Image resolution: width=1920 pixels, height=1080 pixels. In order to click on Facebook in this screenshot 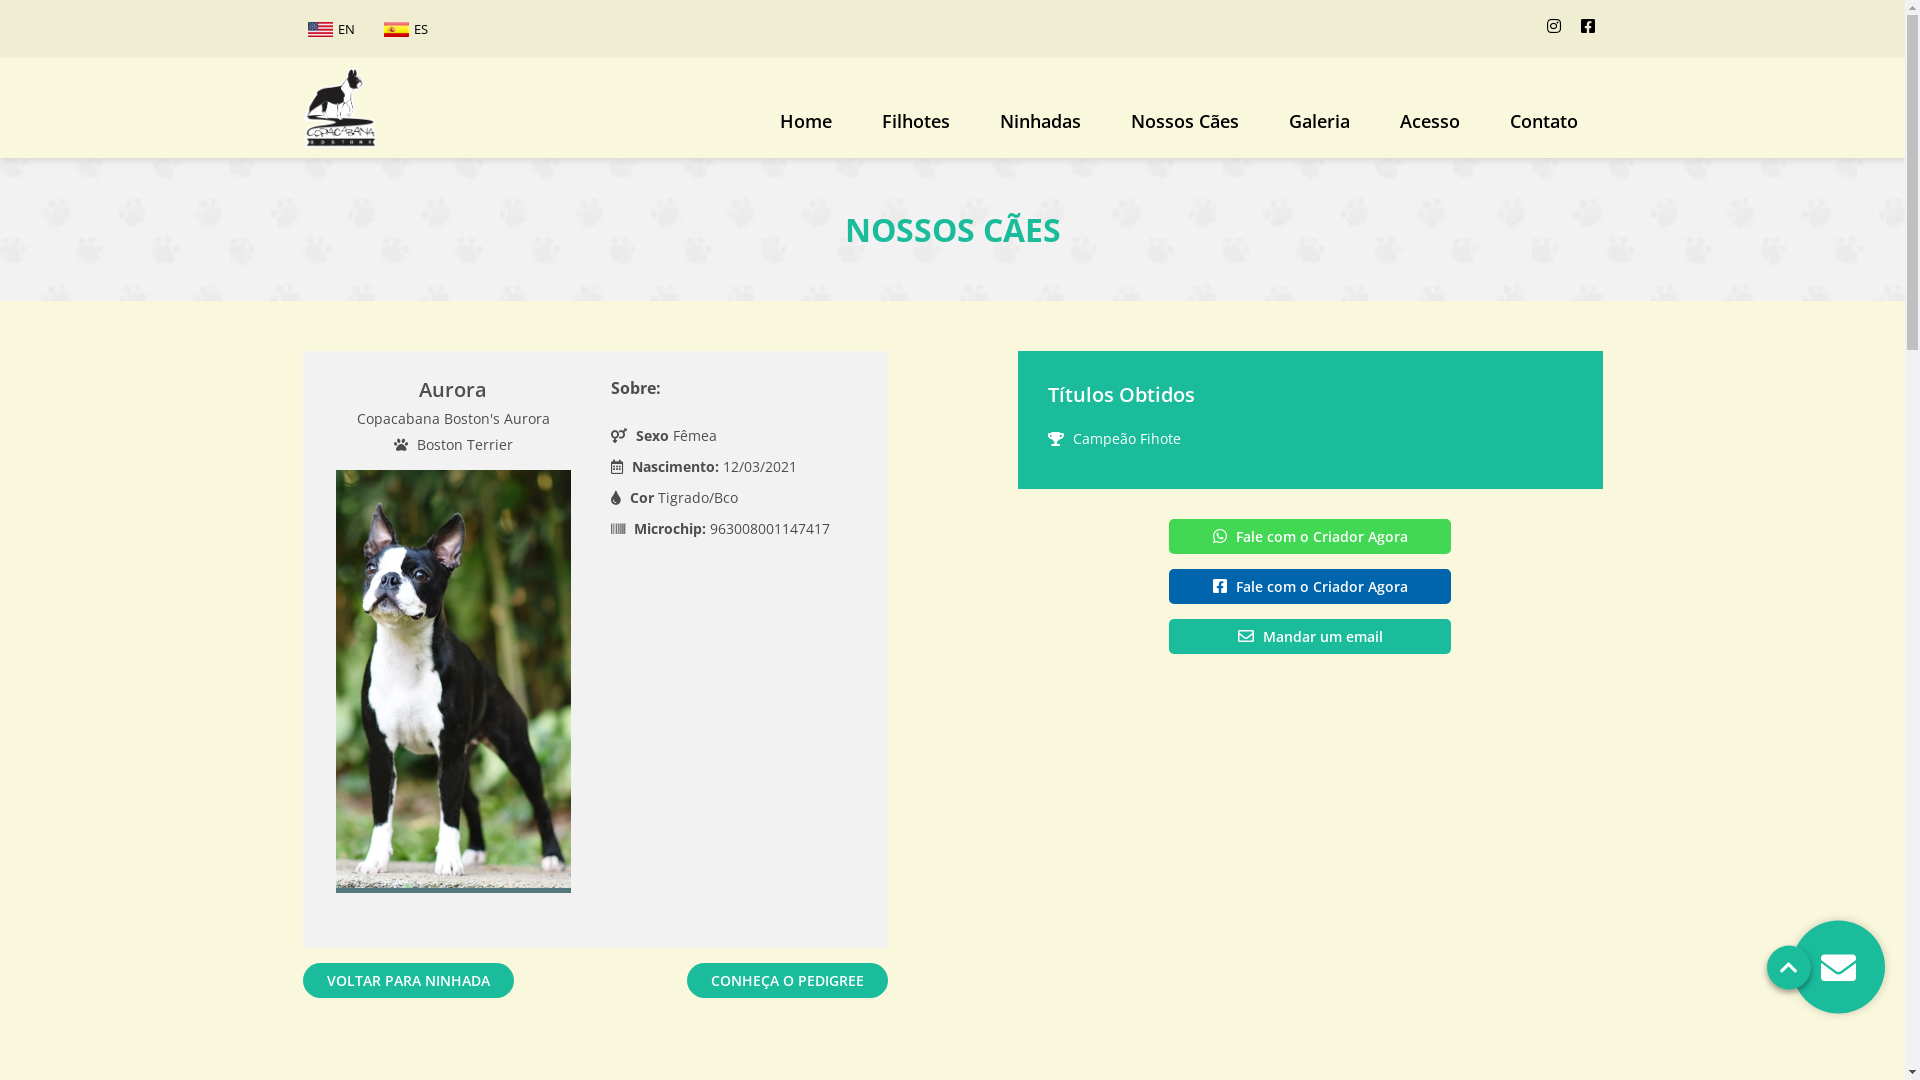, I will do `click(1587, 26)`.